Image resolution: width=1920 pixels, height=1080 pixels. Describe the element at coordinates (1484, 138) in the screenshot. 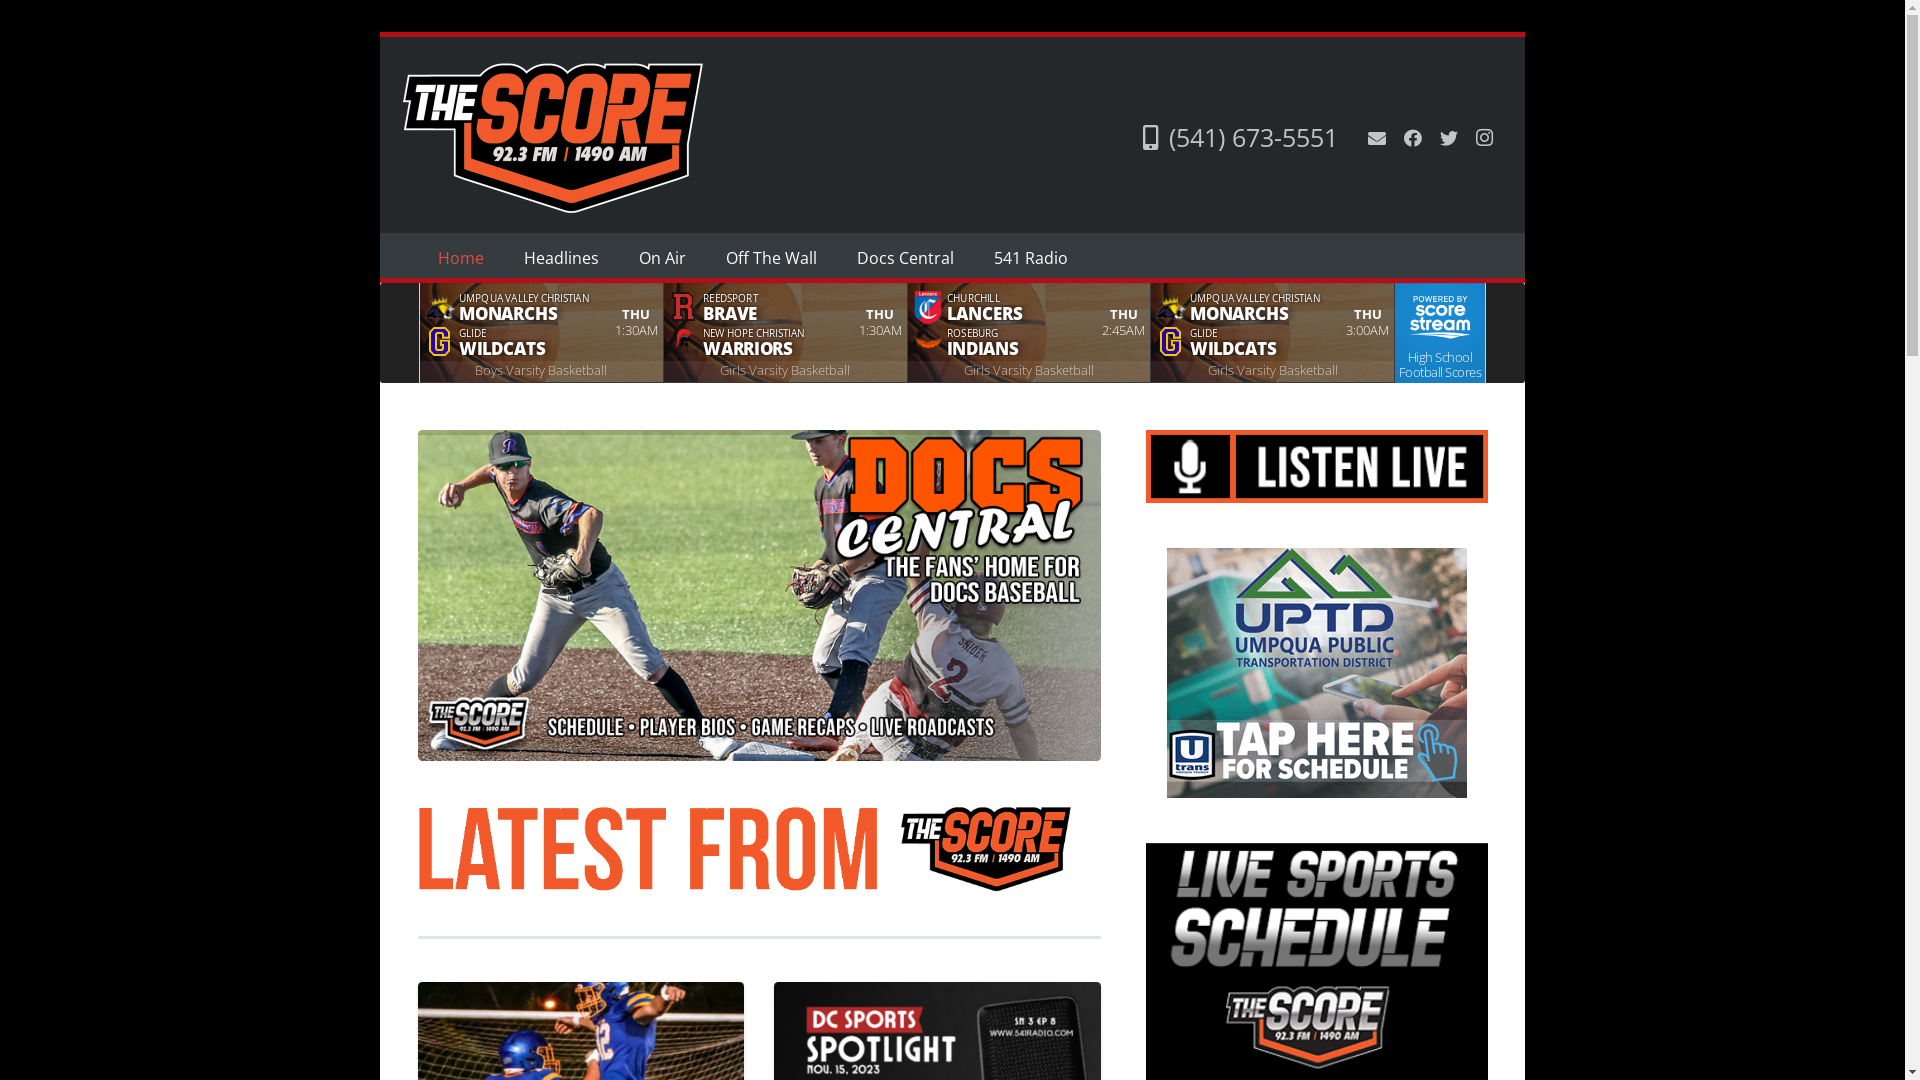

I see `Instagram` at that location.